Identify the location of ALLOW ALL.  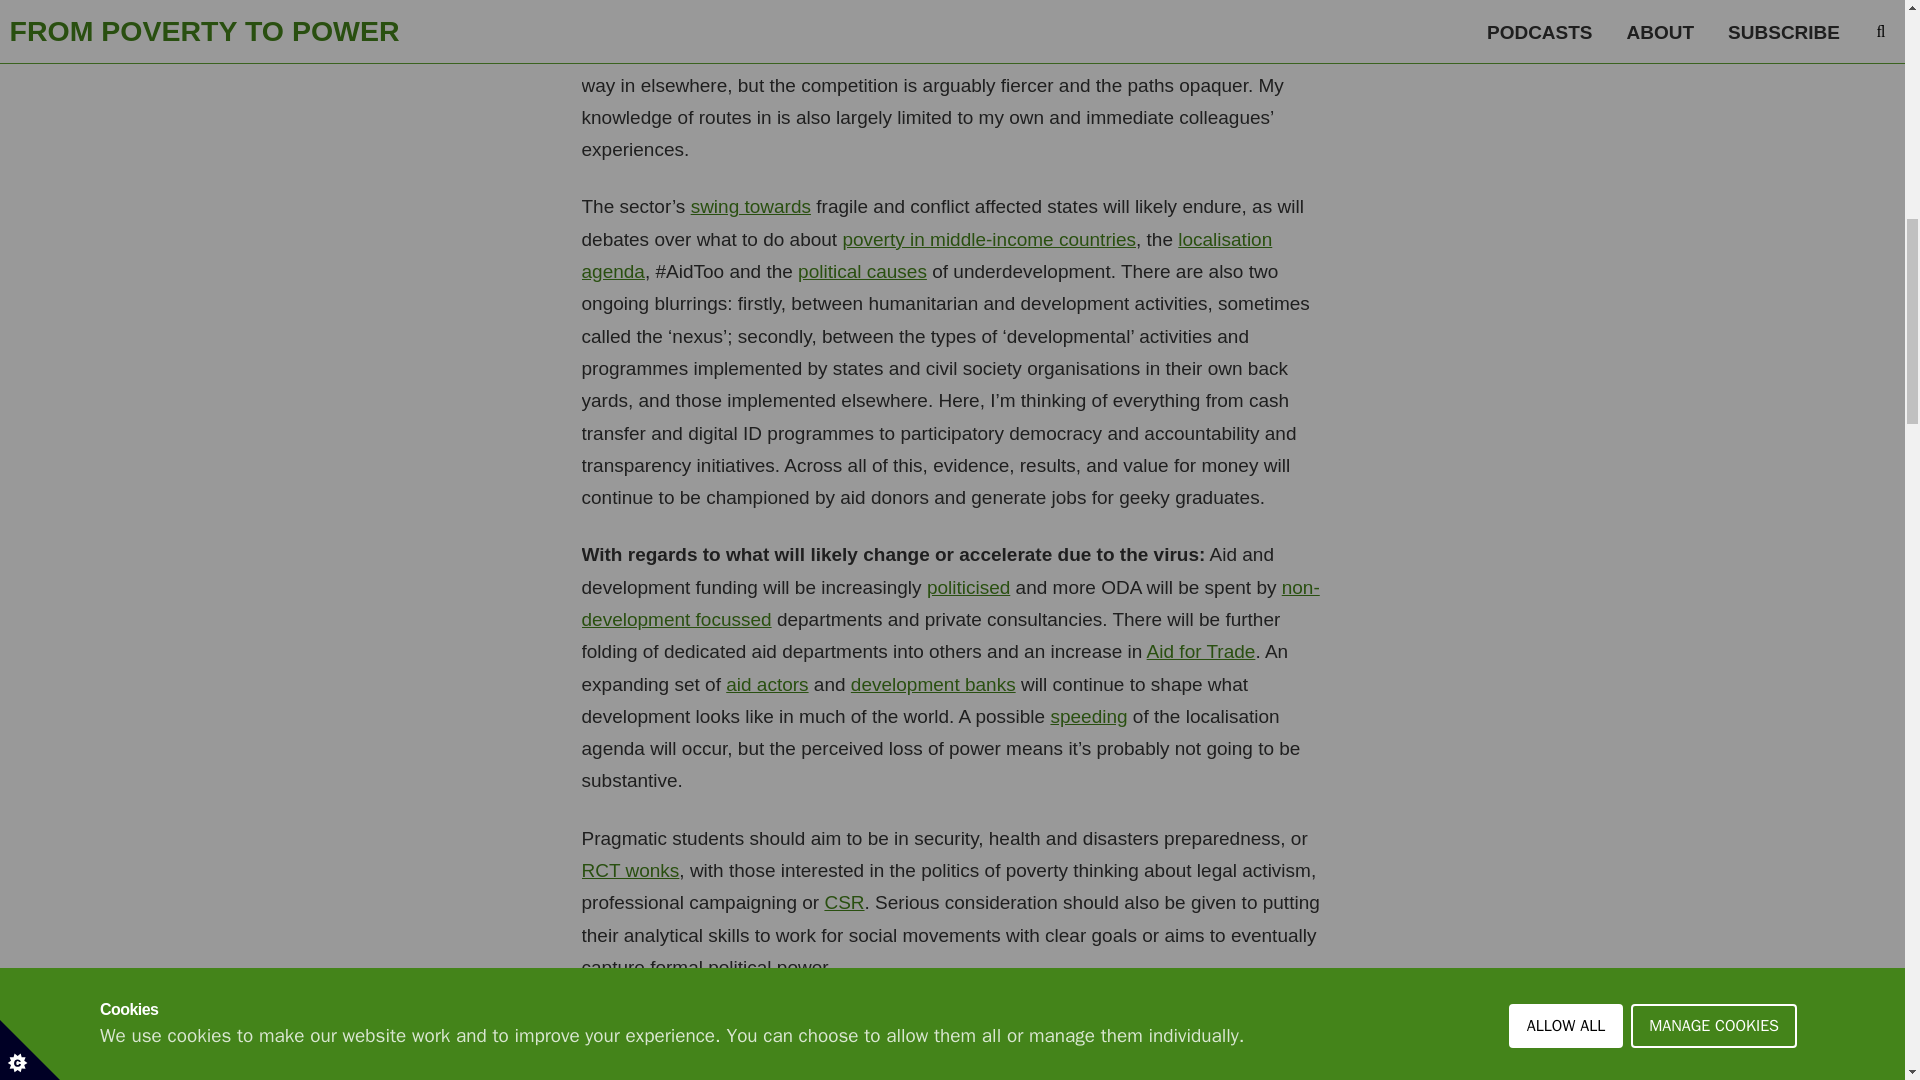
(1566, 32).